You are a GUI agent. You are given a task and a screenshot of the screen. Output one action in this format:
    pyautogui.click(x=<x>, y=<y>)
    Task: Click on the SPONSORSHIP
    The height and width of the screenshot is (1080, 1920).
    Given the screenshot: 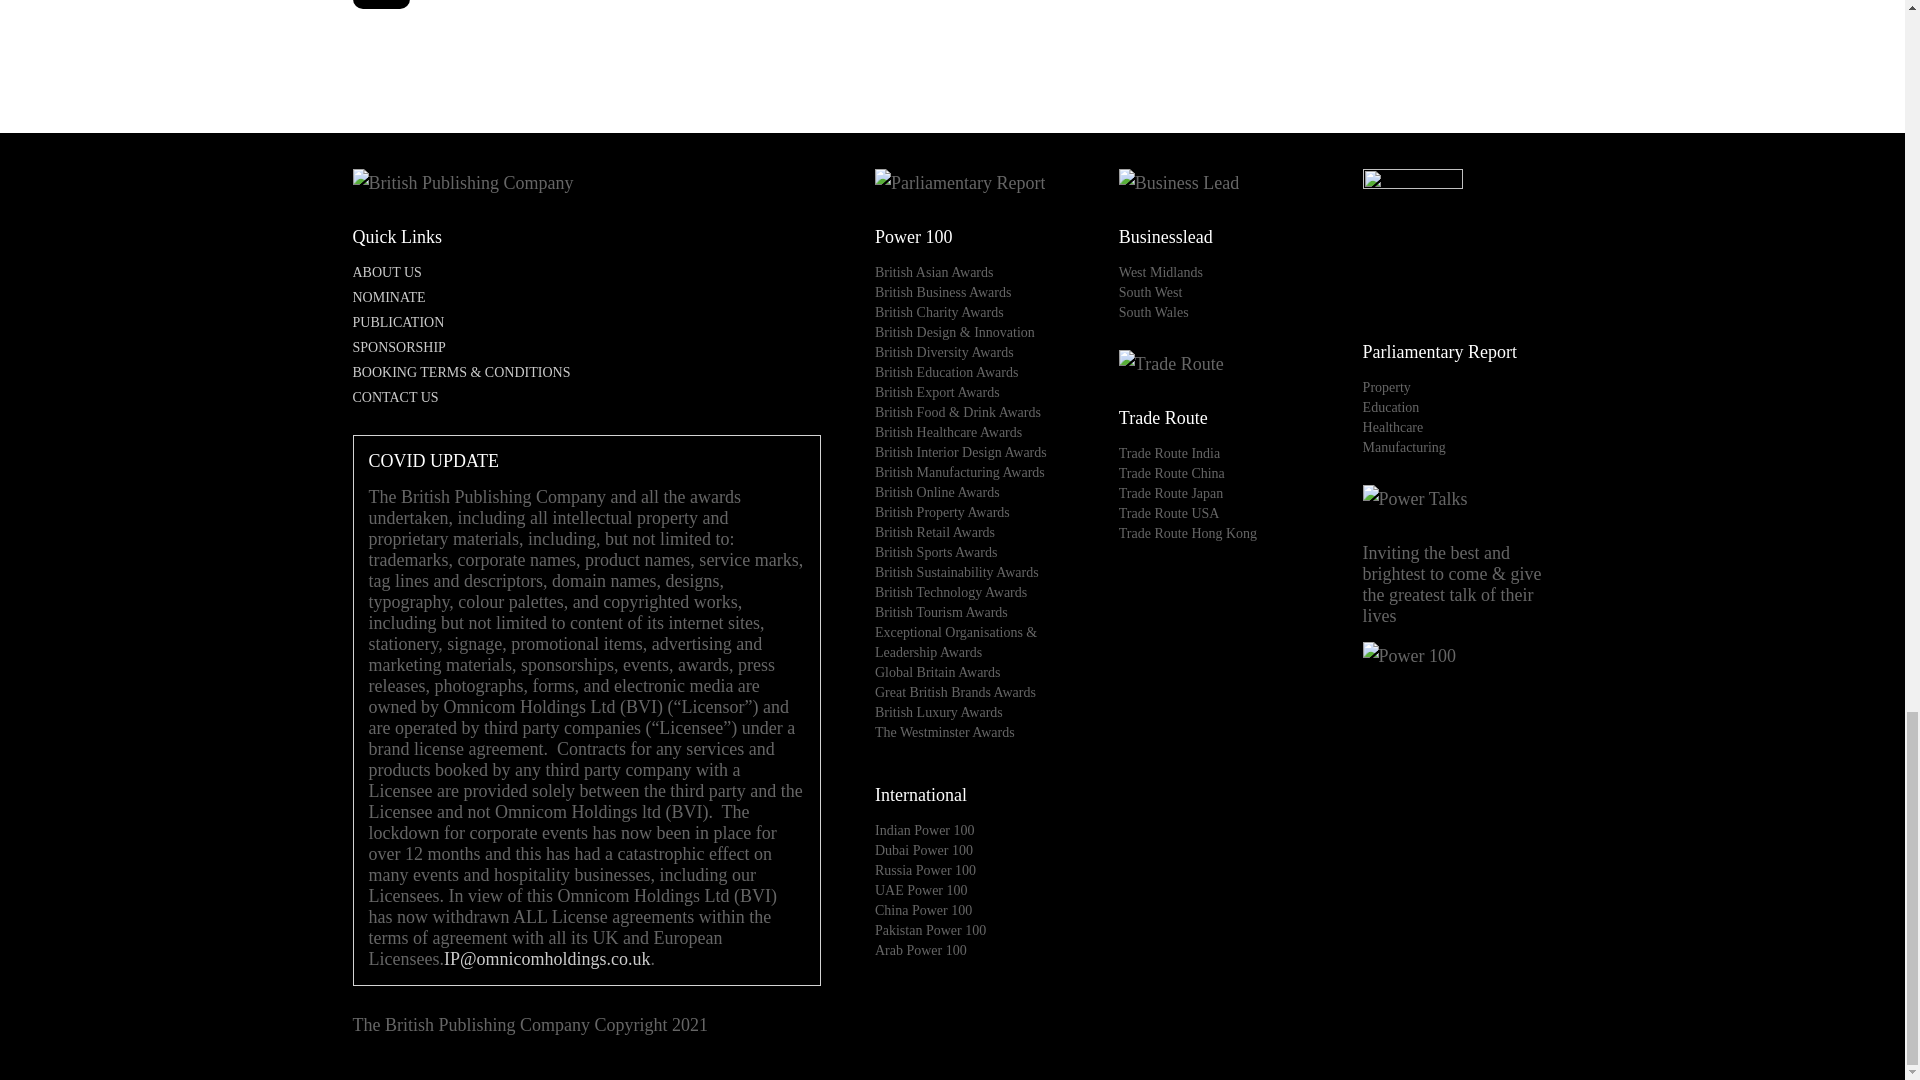 What is the action you would take?
    pyautogui.click(x=585, y=348)
    